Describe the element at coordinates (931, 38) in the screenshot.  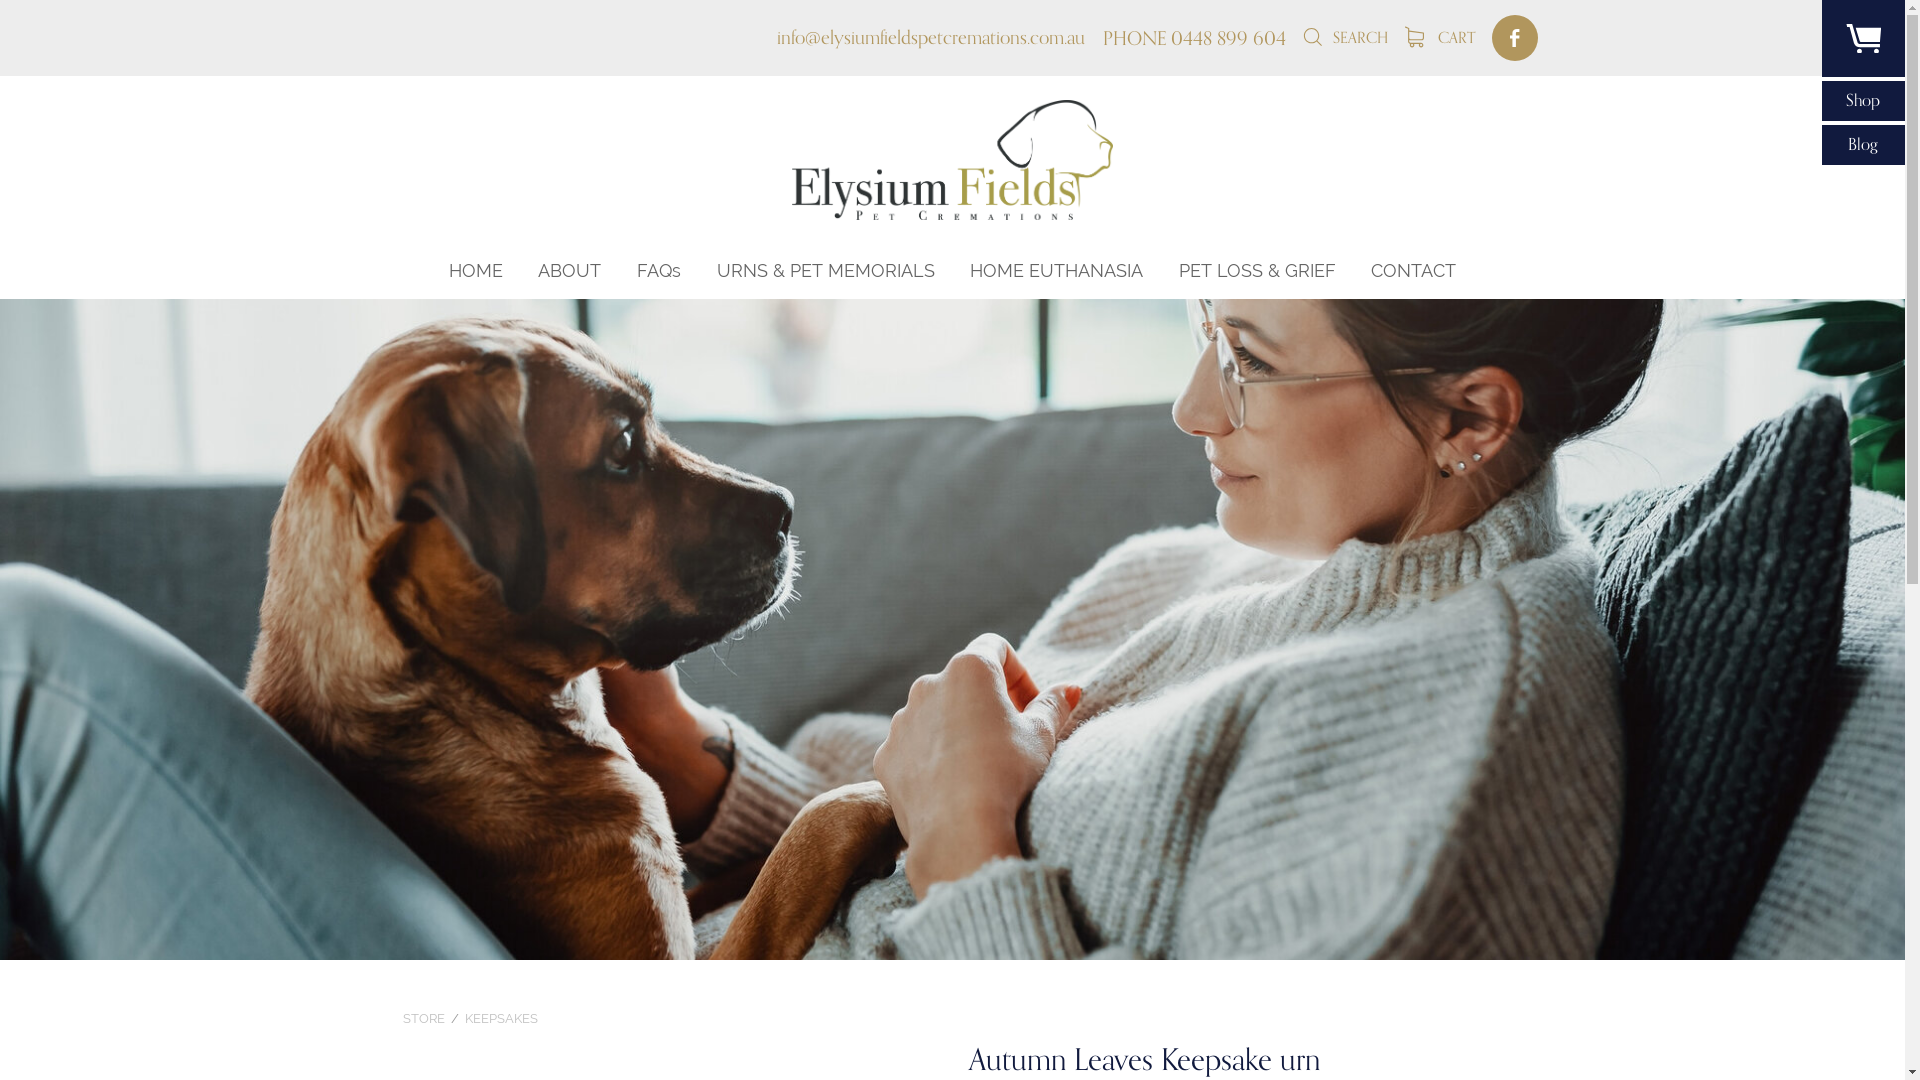
I see `info@elysiumfieldspetcremations.com.au` at that location.